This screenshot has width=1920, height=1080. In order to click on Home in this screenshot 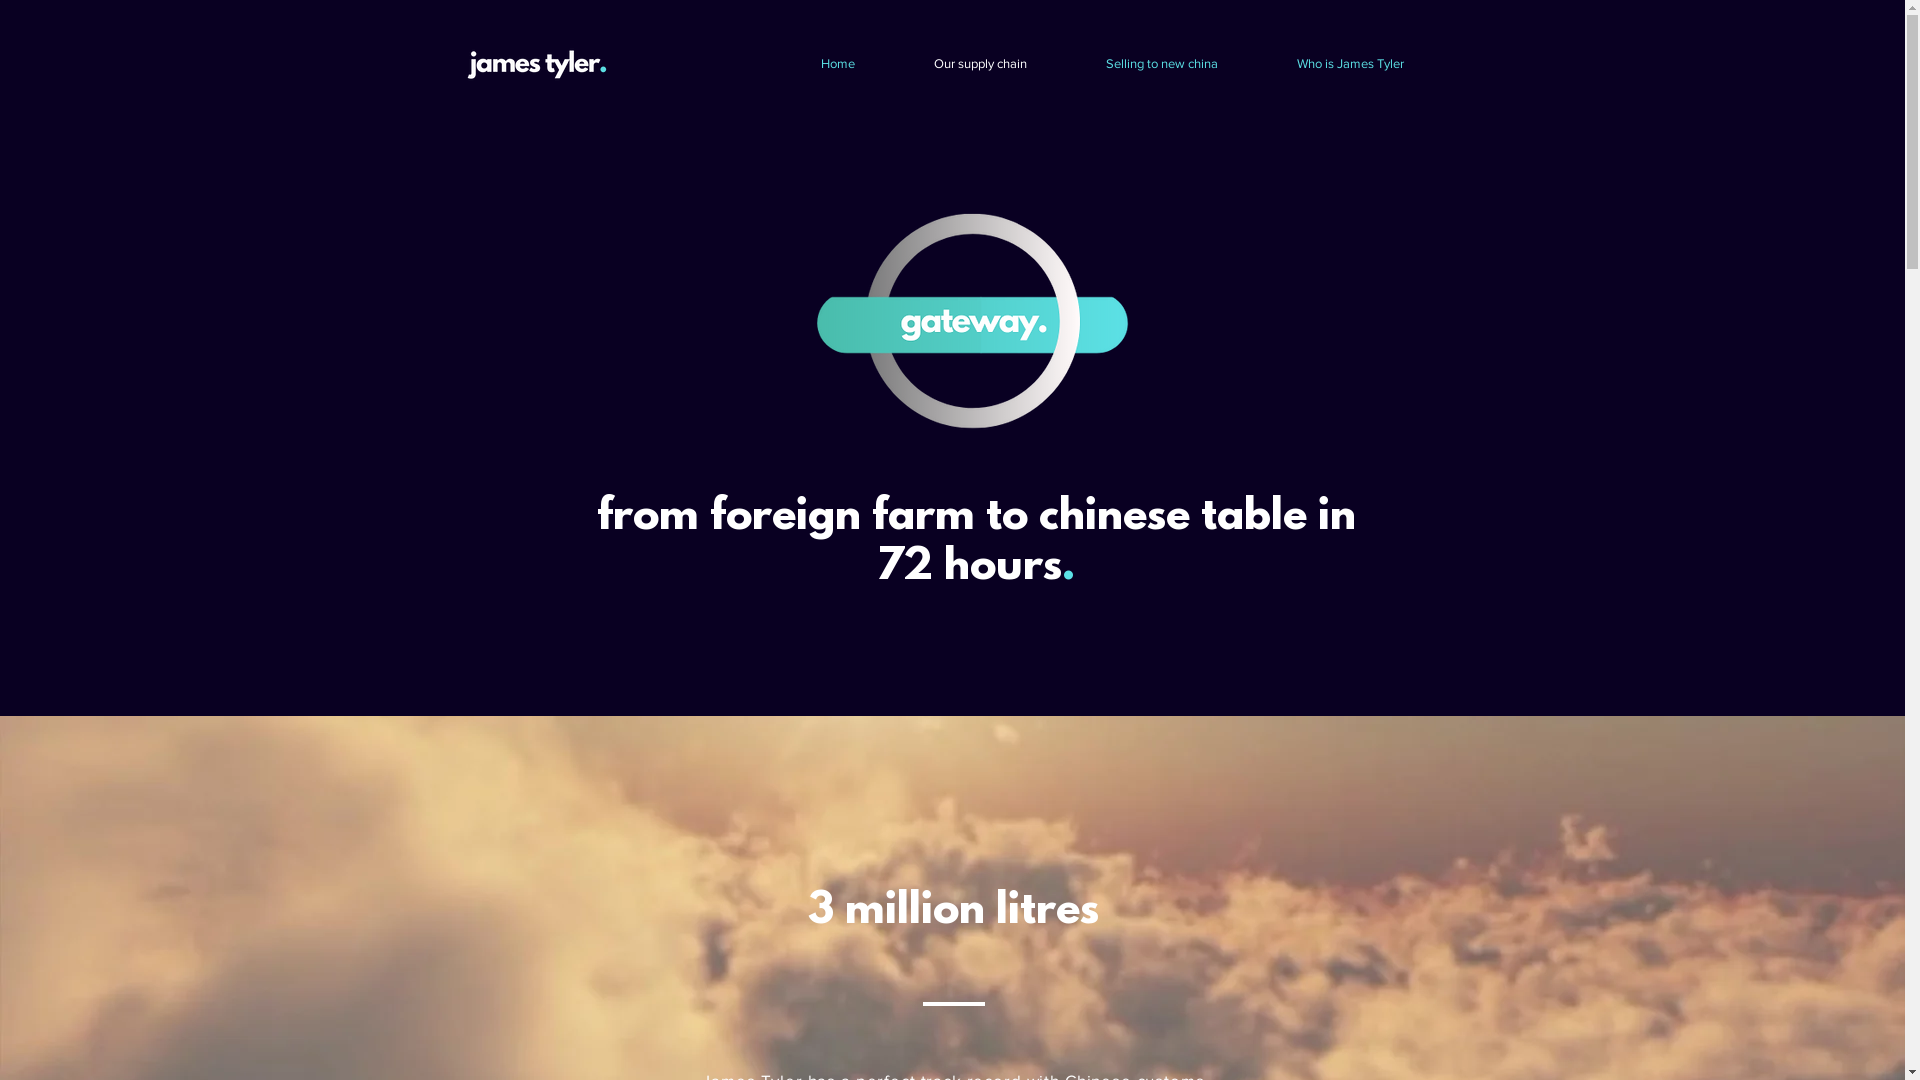, I will do `click(838, 64)`.